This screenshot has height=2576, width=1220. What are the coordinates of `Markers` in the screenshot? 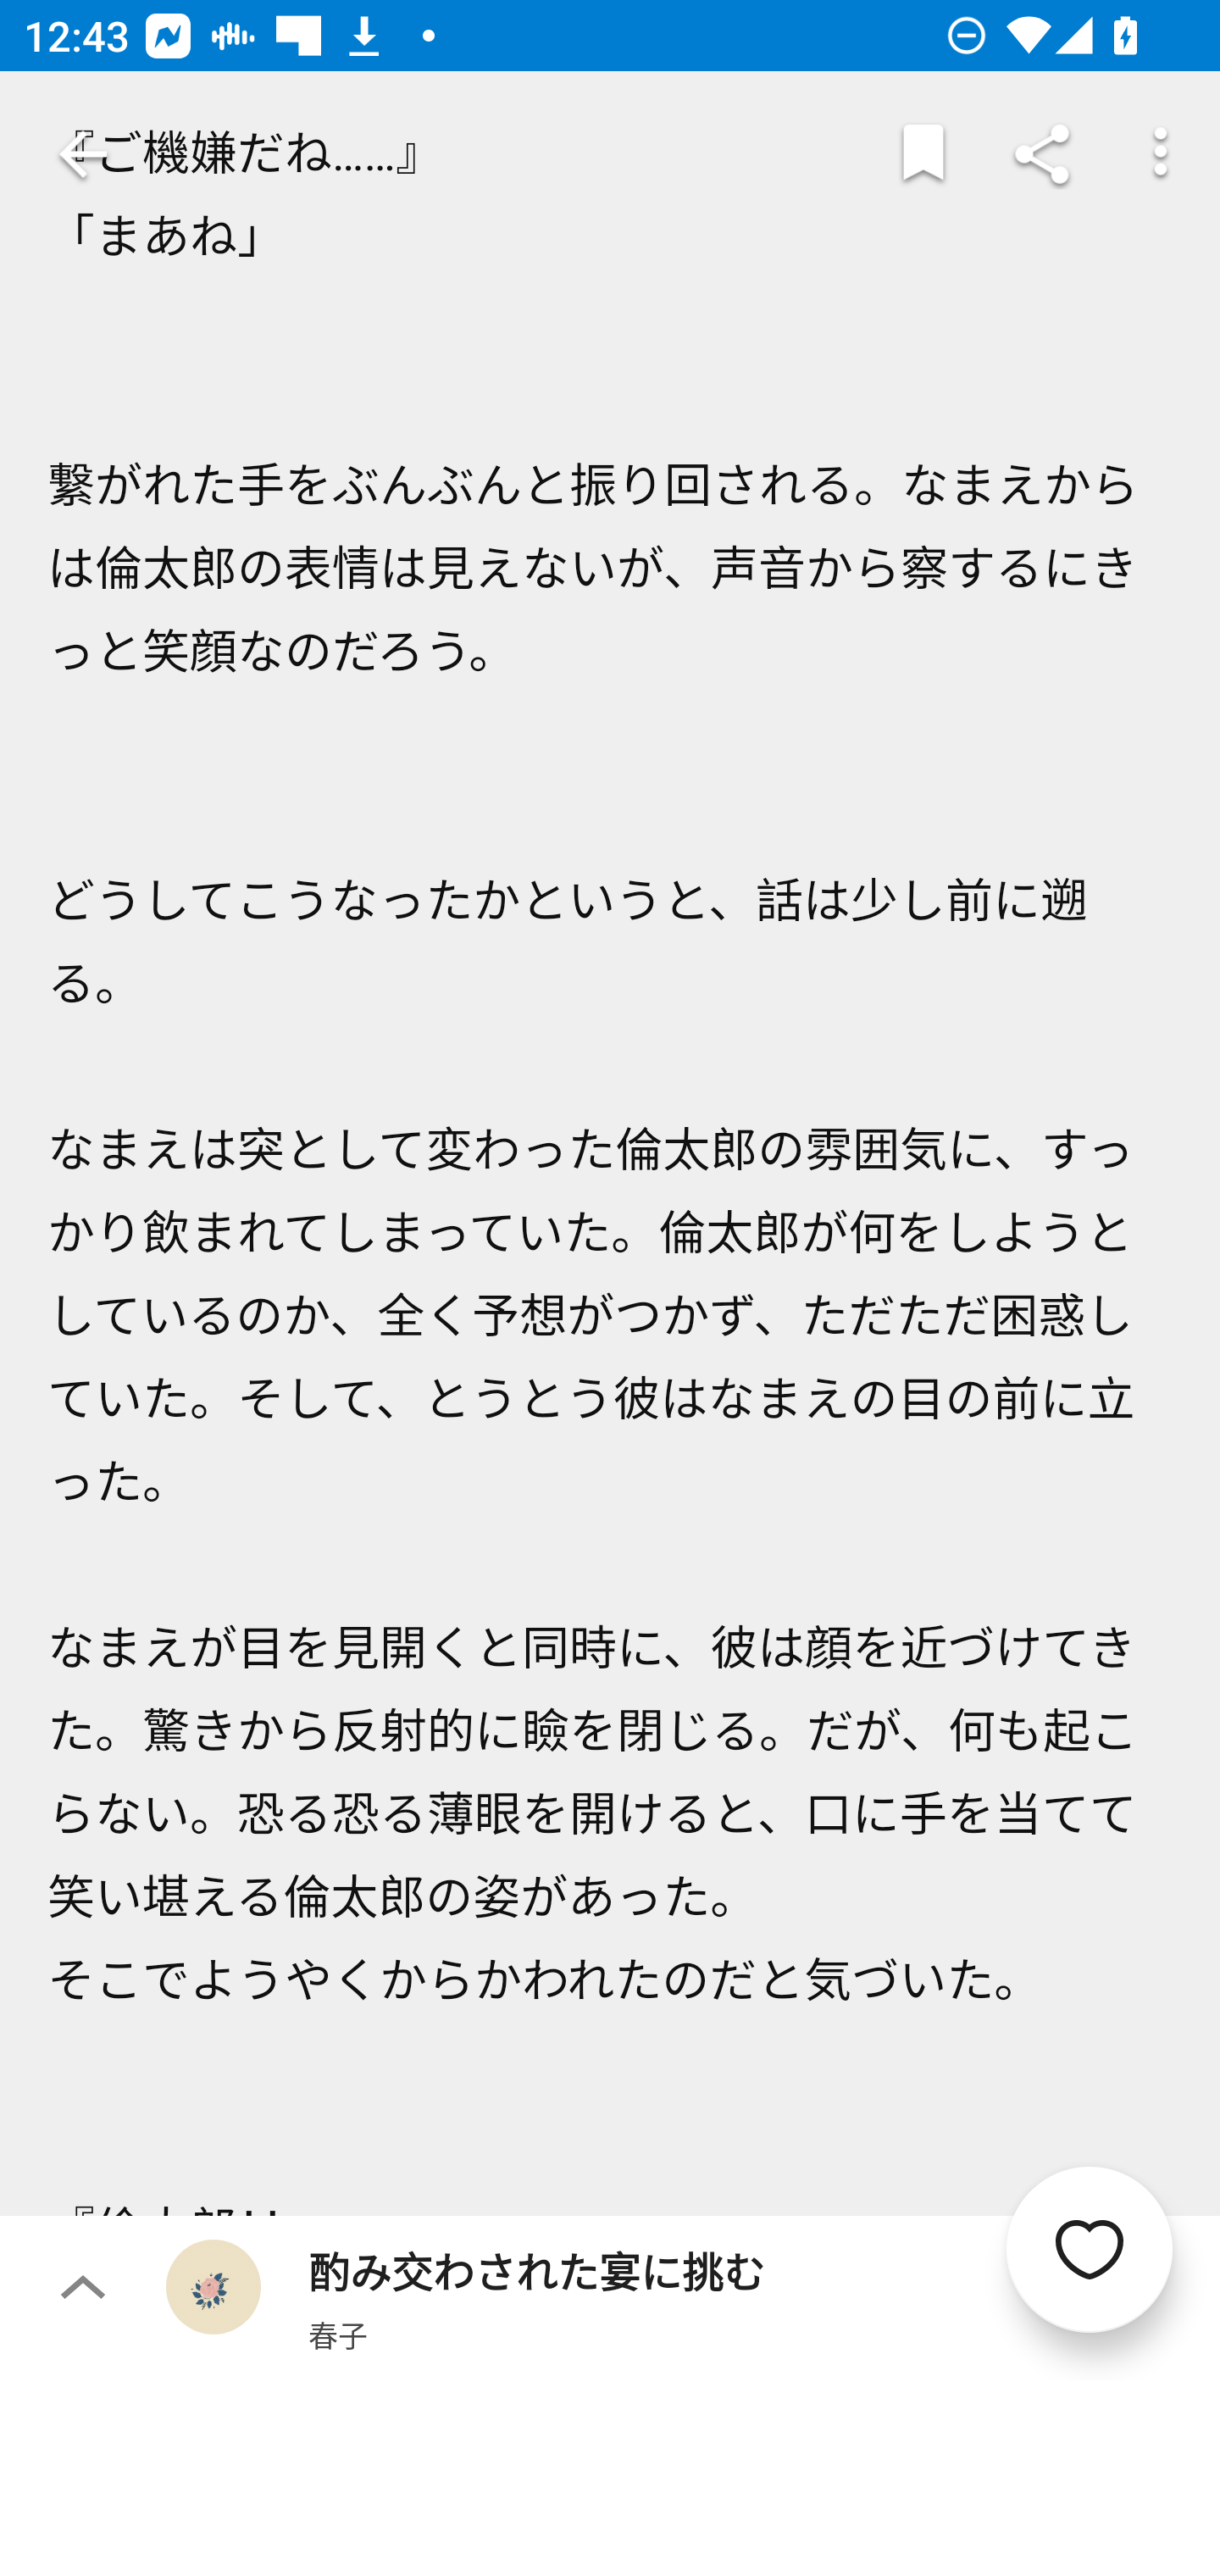 It's located at (923, 154).